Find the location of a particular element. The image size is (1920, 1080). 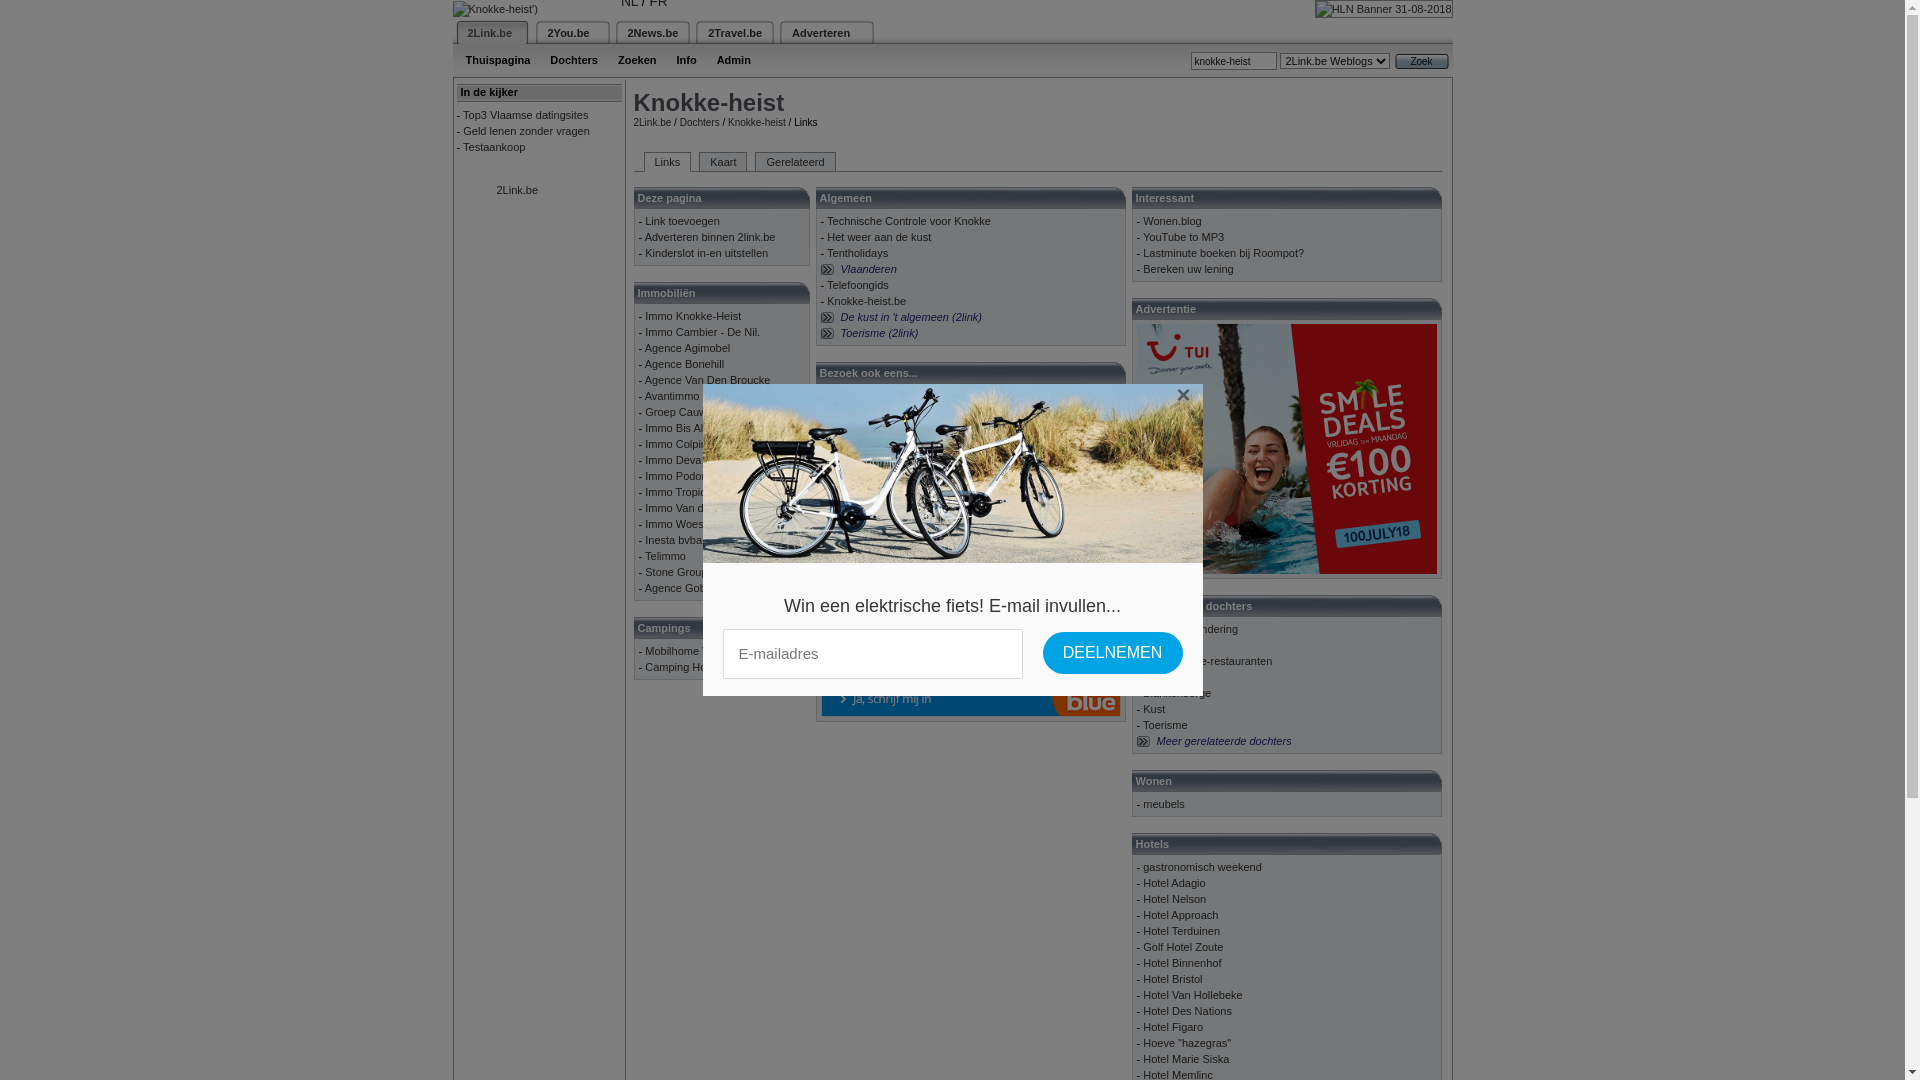

Immo Woestyn is located at coordinates (682, 524).